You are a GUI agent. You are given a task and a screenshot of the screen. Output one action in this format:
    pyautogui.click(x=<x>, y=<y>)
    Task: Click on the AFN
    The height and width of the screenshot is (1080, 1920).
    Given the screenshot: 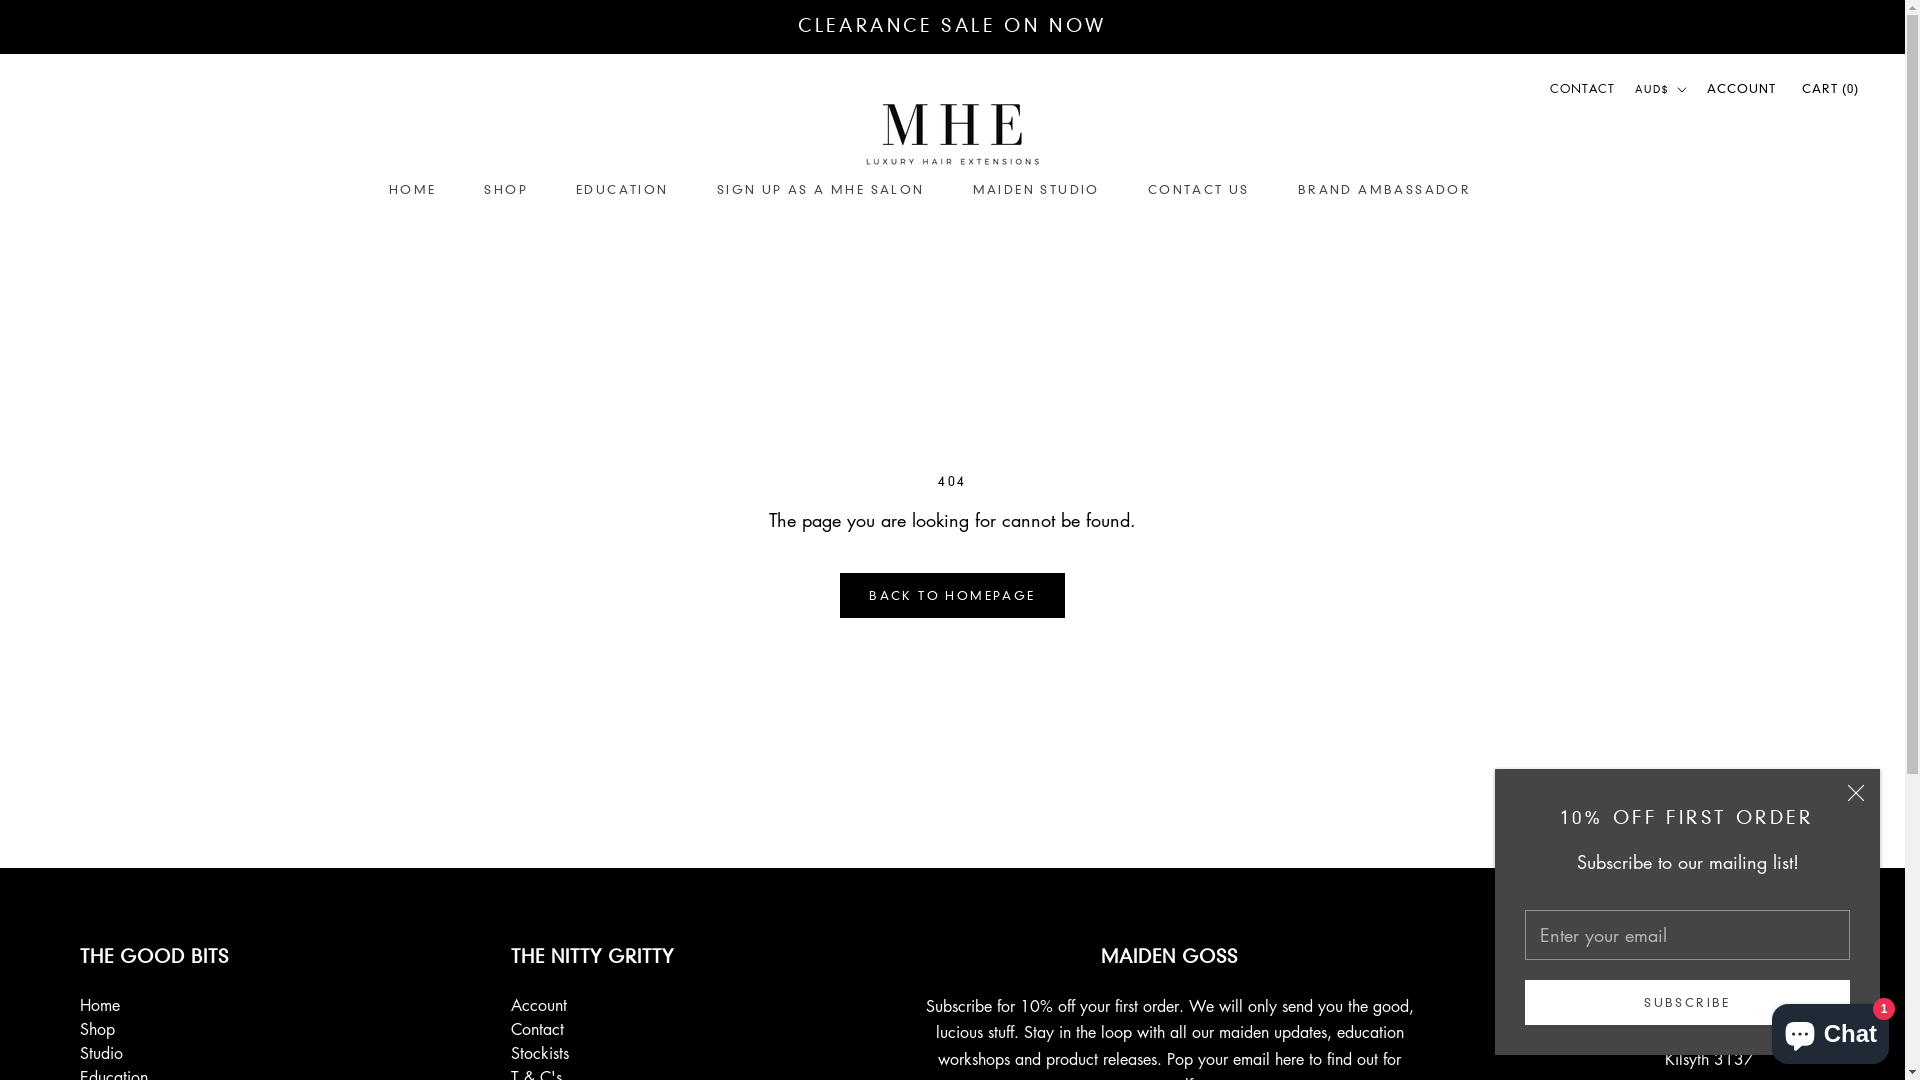 What is the action you would take?
    pyautogui.click(x=1698, y=160)
    